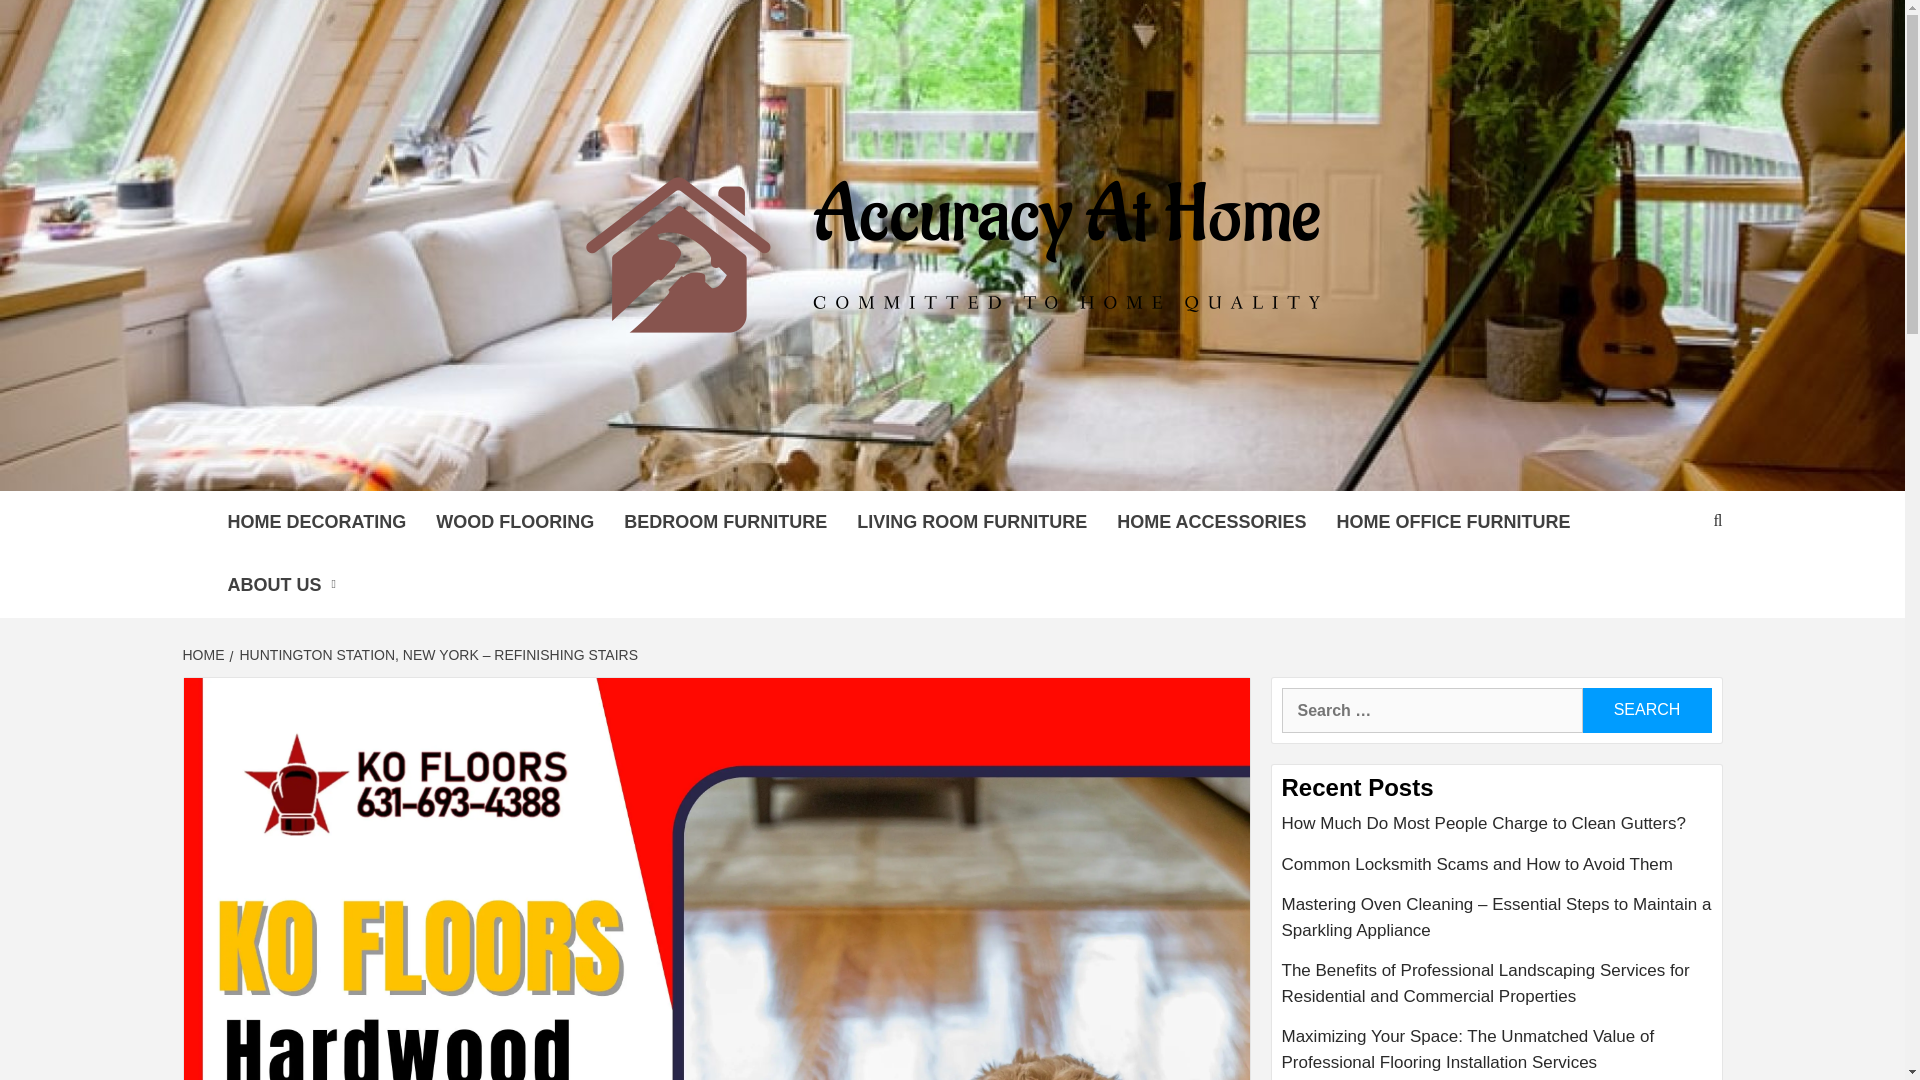 This screenshot has width=1920, height=1080. I want to click on HOME DECORATING, so click(316, 522).